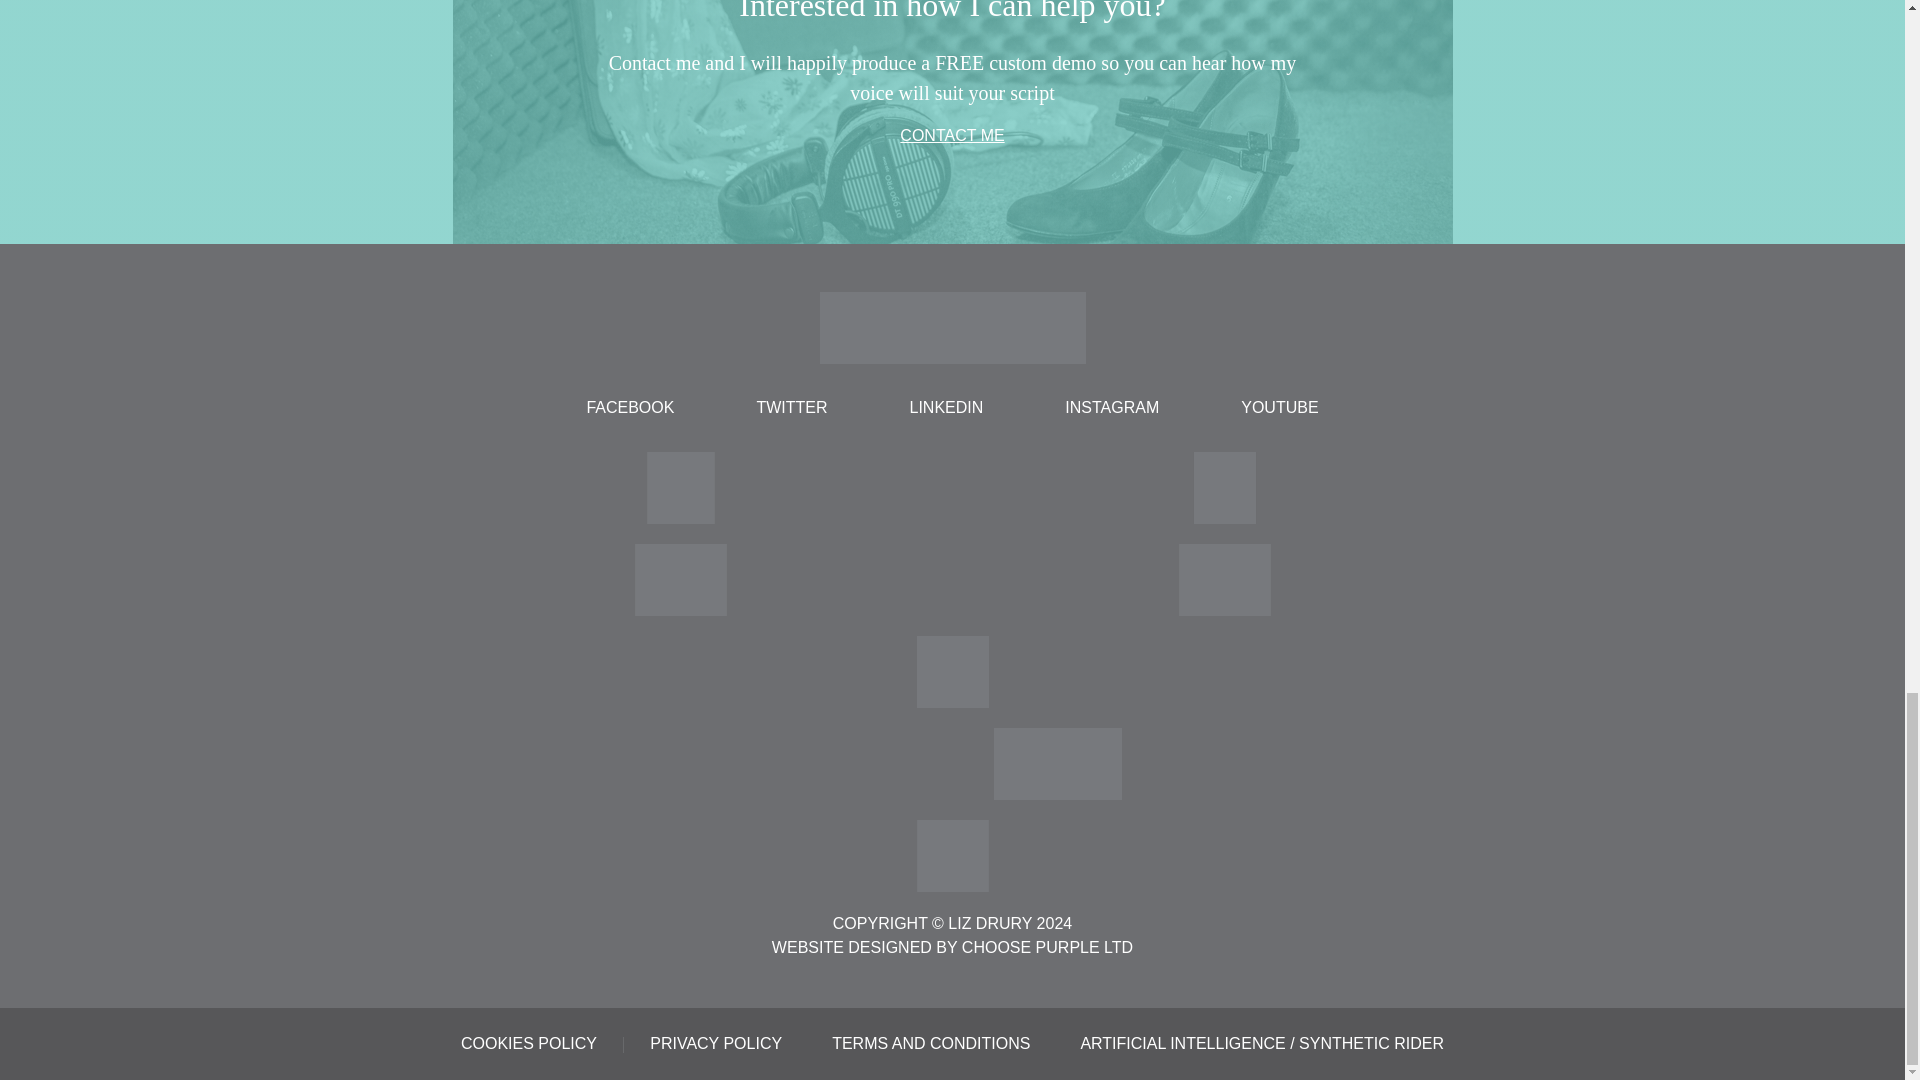 The image size is (1920, 1080). I want to click on TERMS AND CONDITIONS, so click(930, 1042).